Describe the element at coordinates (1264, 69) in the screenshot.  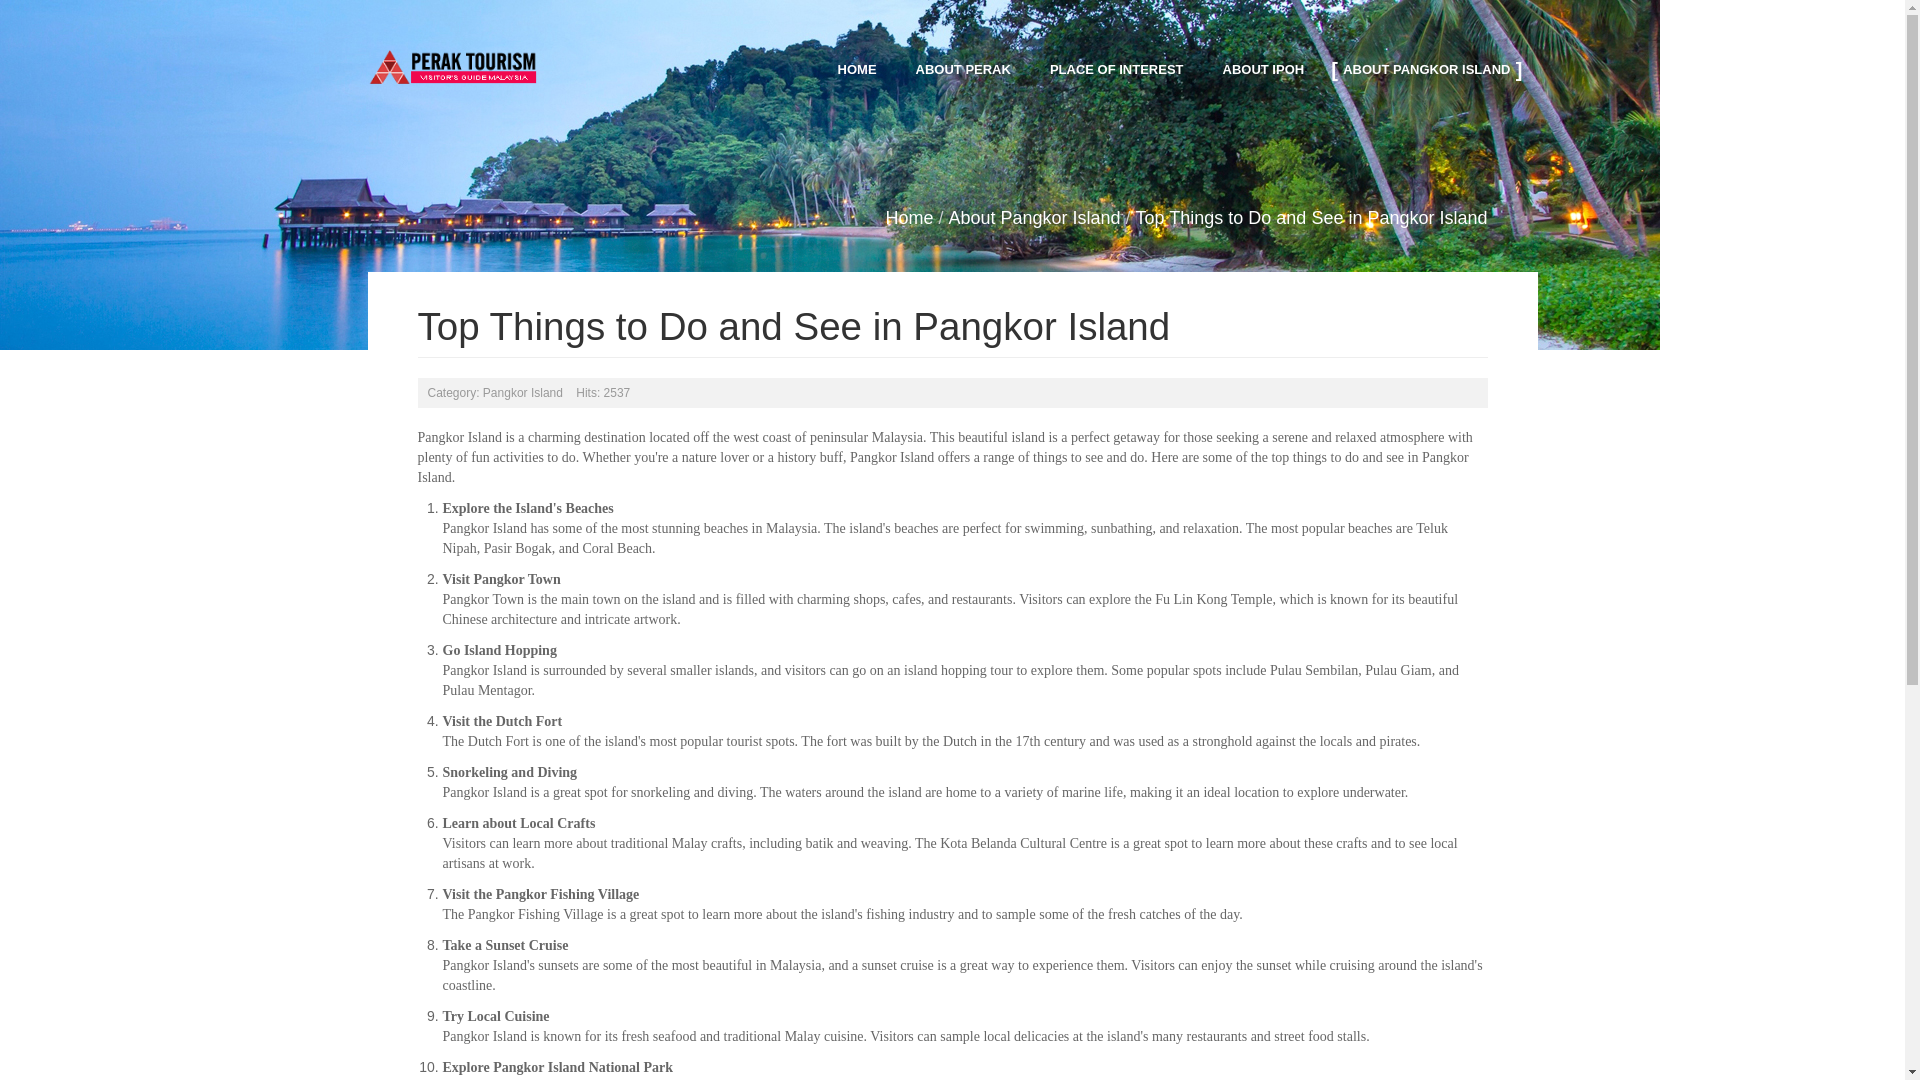
I see `ABOUT IPOH` at that location.